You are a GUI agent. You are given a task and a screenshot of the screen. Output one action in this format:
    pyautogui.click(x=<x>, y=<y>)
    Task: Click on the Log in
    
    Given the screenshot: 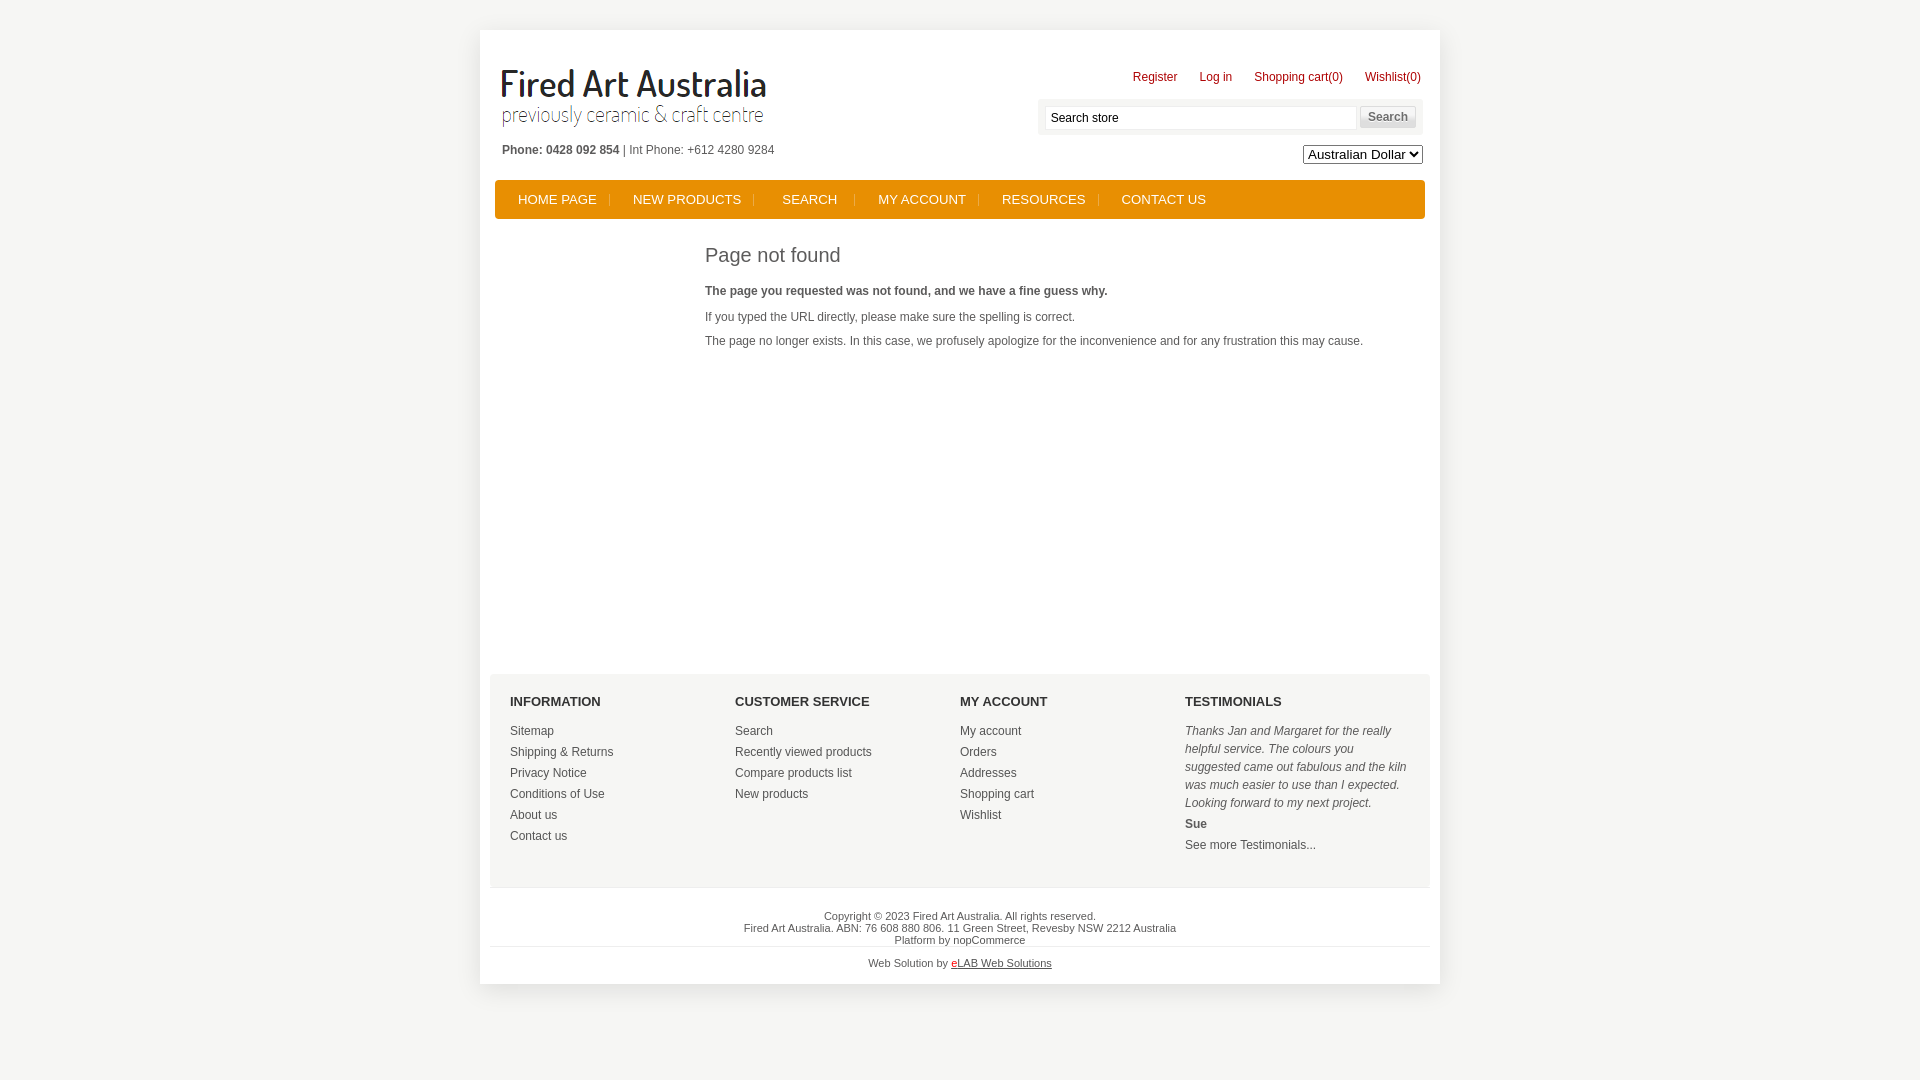 What is the action you would take?
    pyautogui.click(x=1212, y=80)
    